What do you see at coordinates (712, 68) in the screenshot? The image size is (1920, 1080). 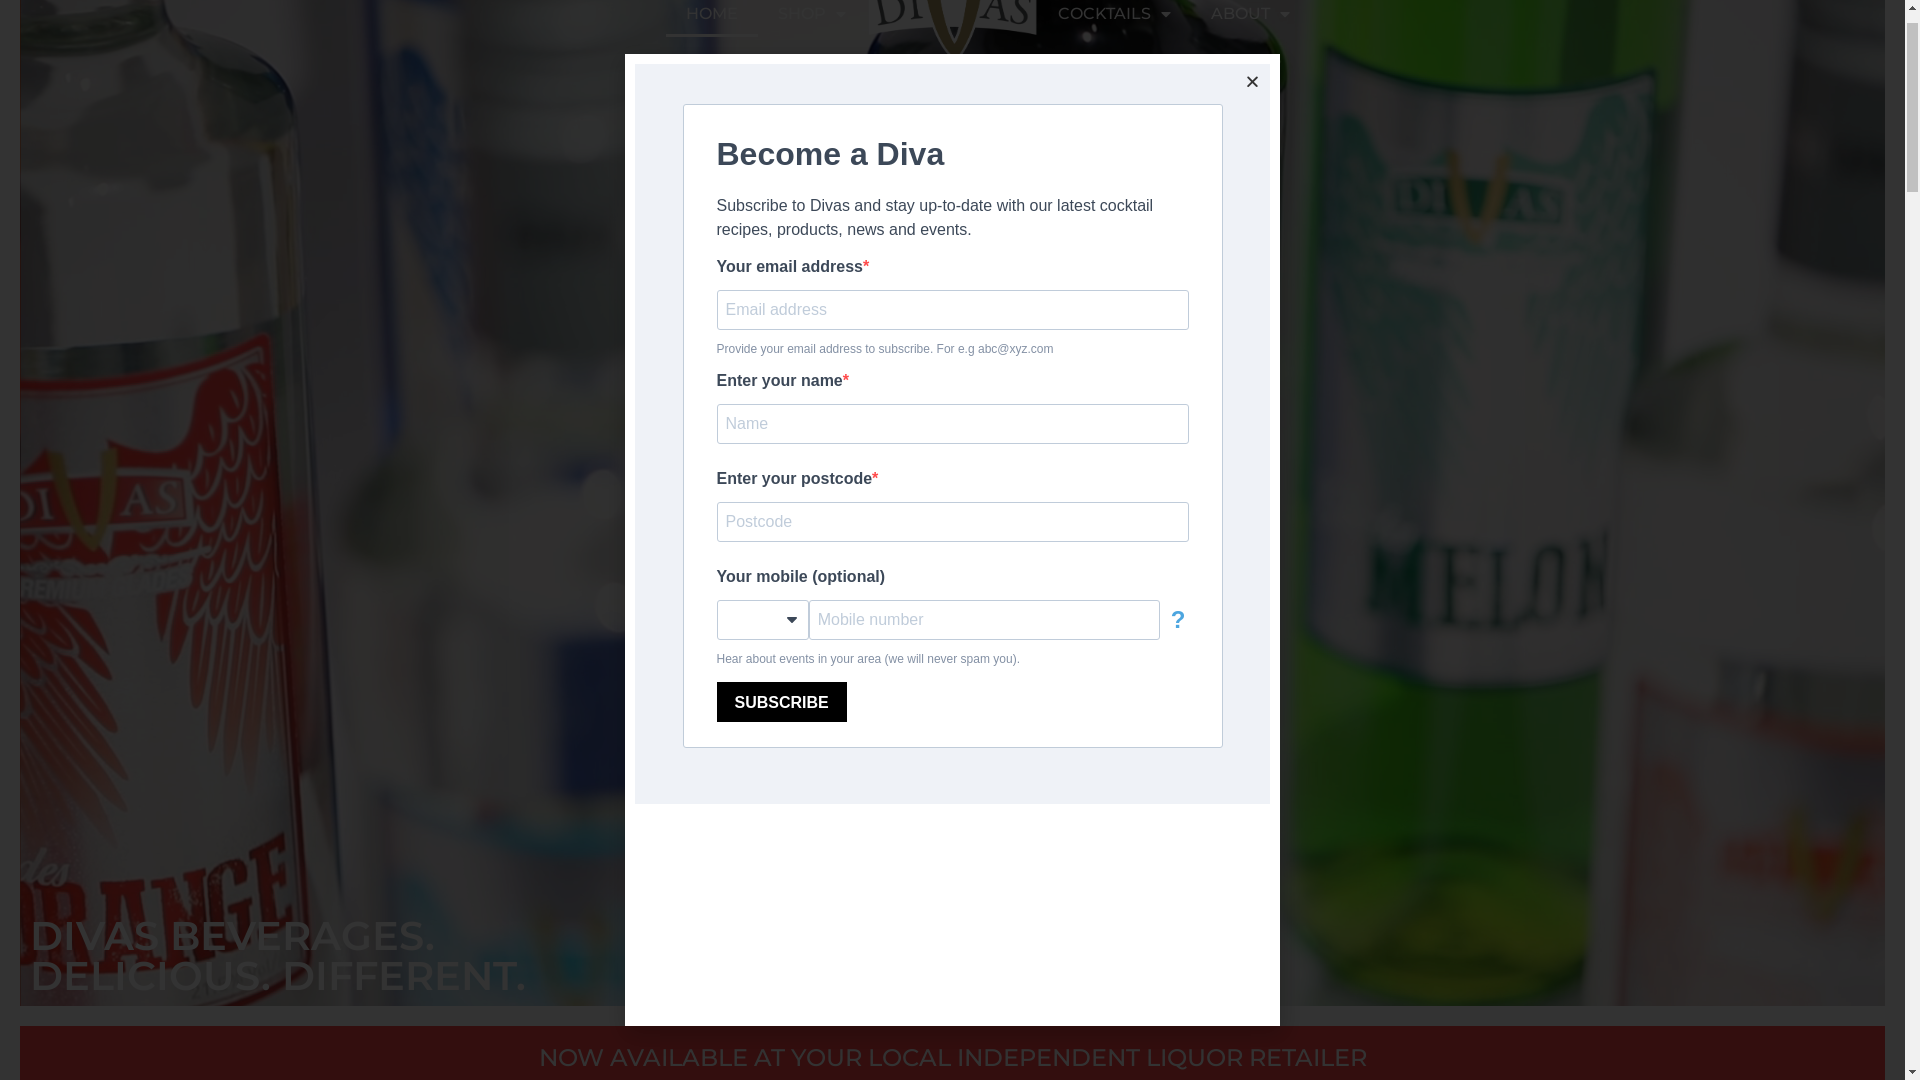 I see `HOME` at bounding box center [712, 68].